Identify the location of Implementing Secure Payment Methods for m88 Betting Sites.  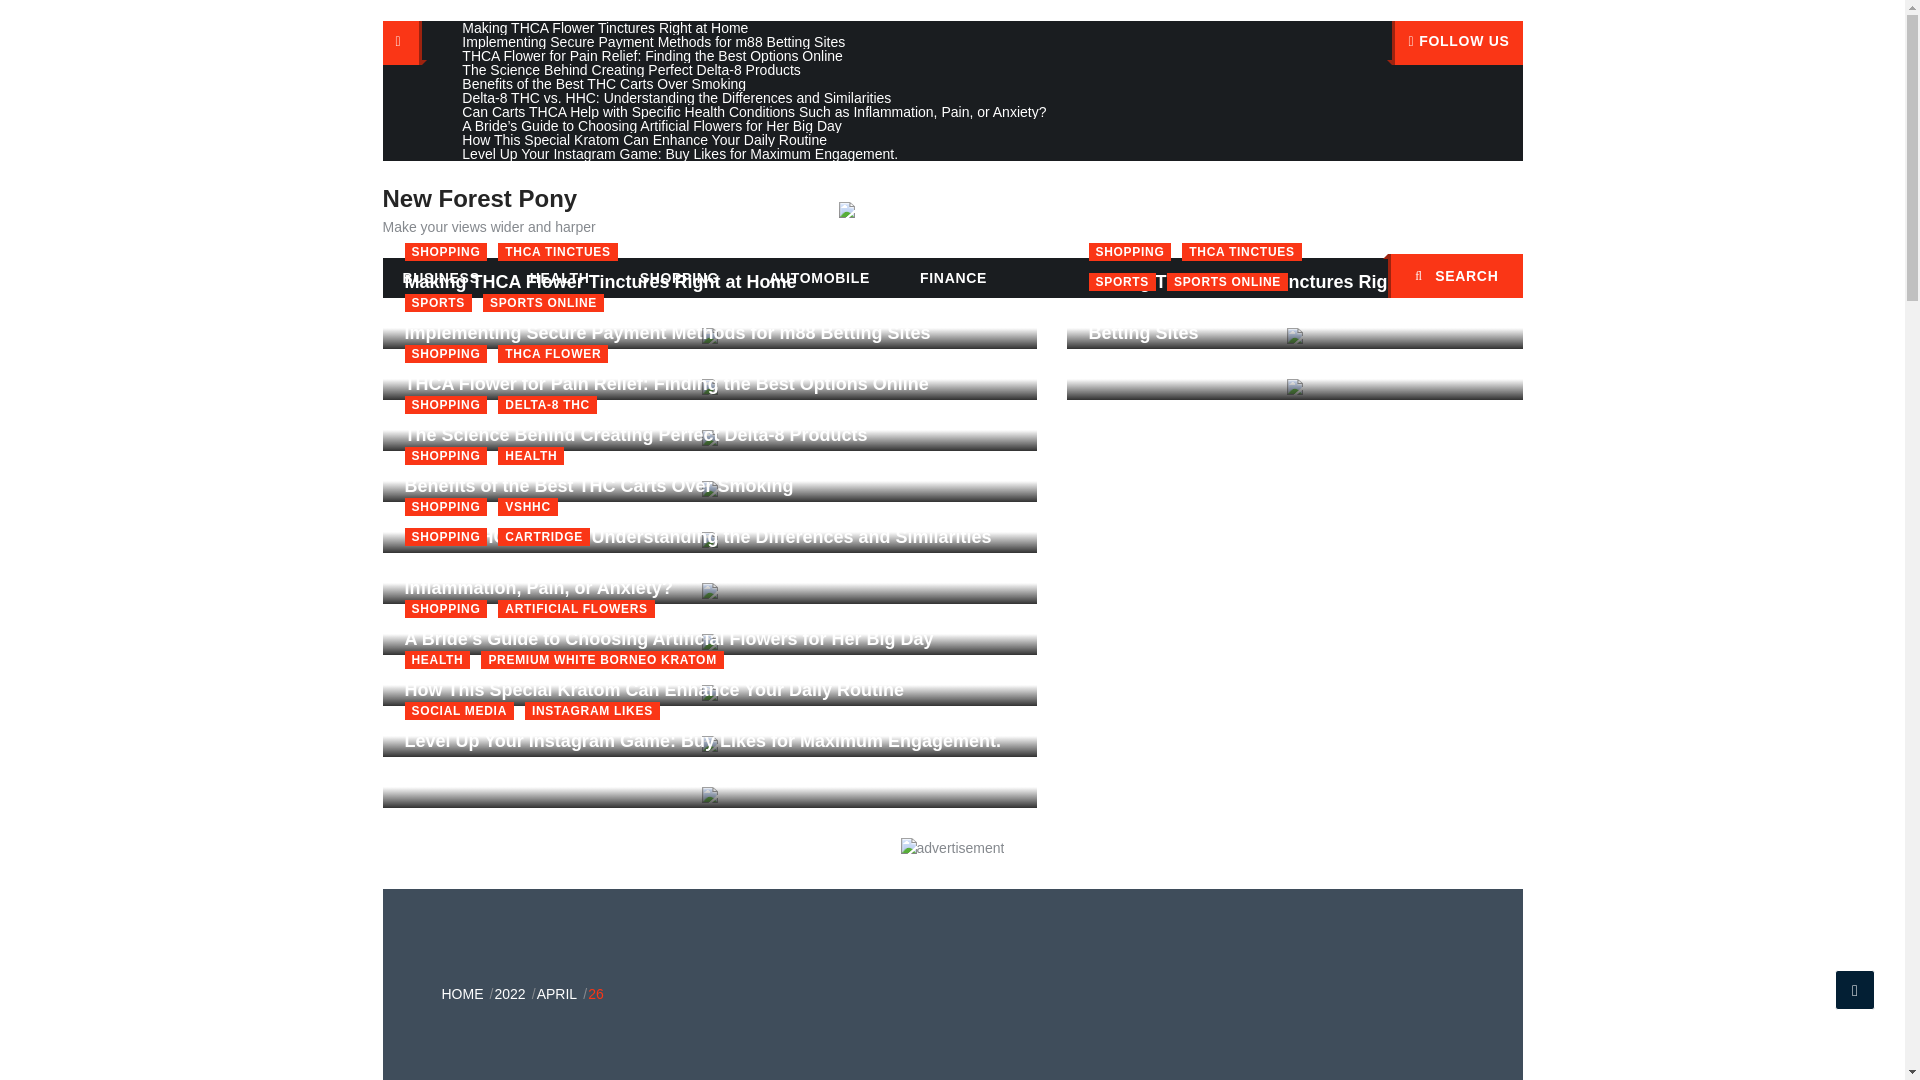
(1294, 323).